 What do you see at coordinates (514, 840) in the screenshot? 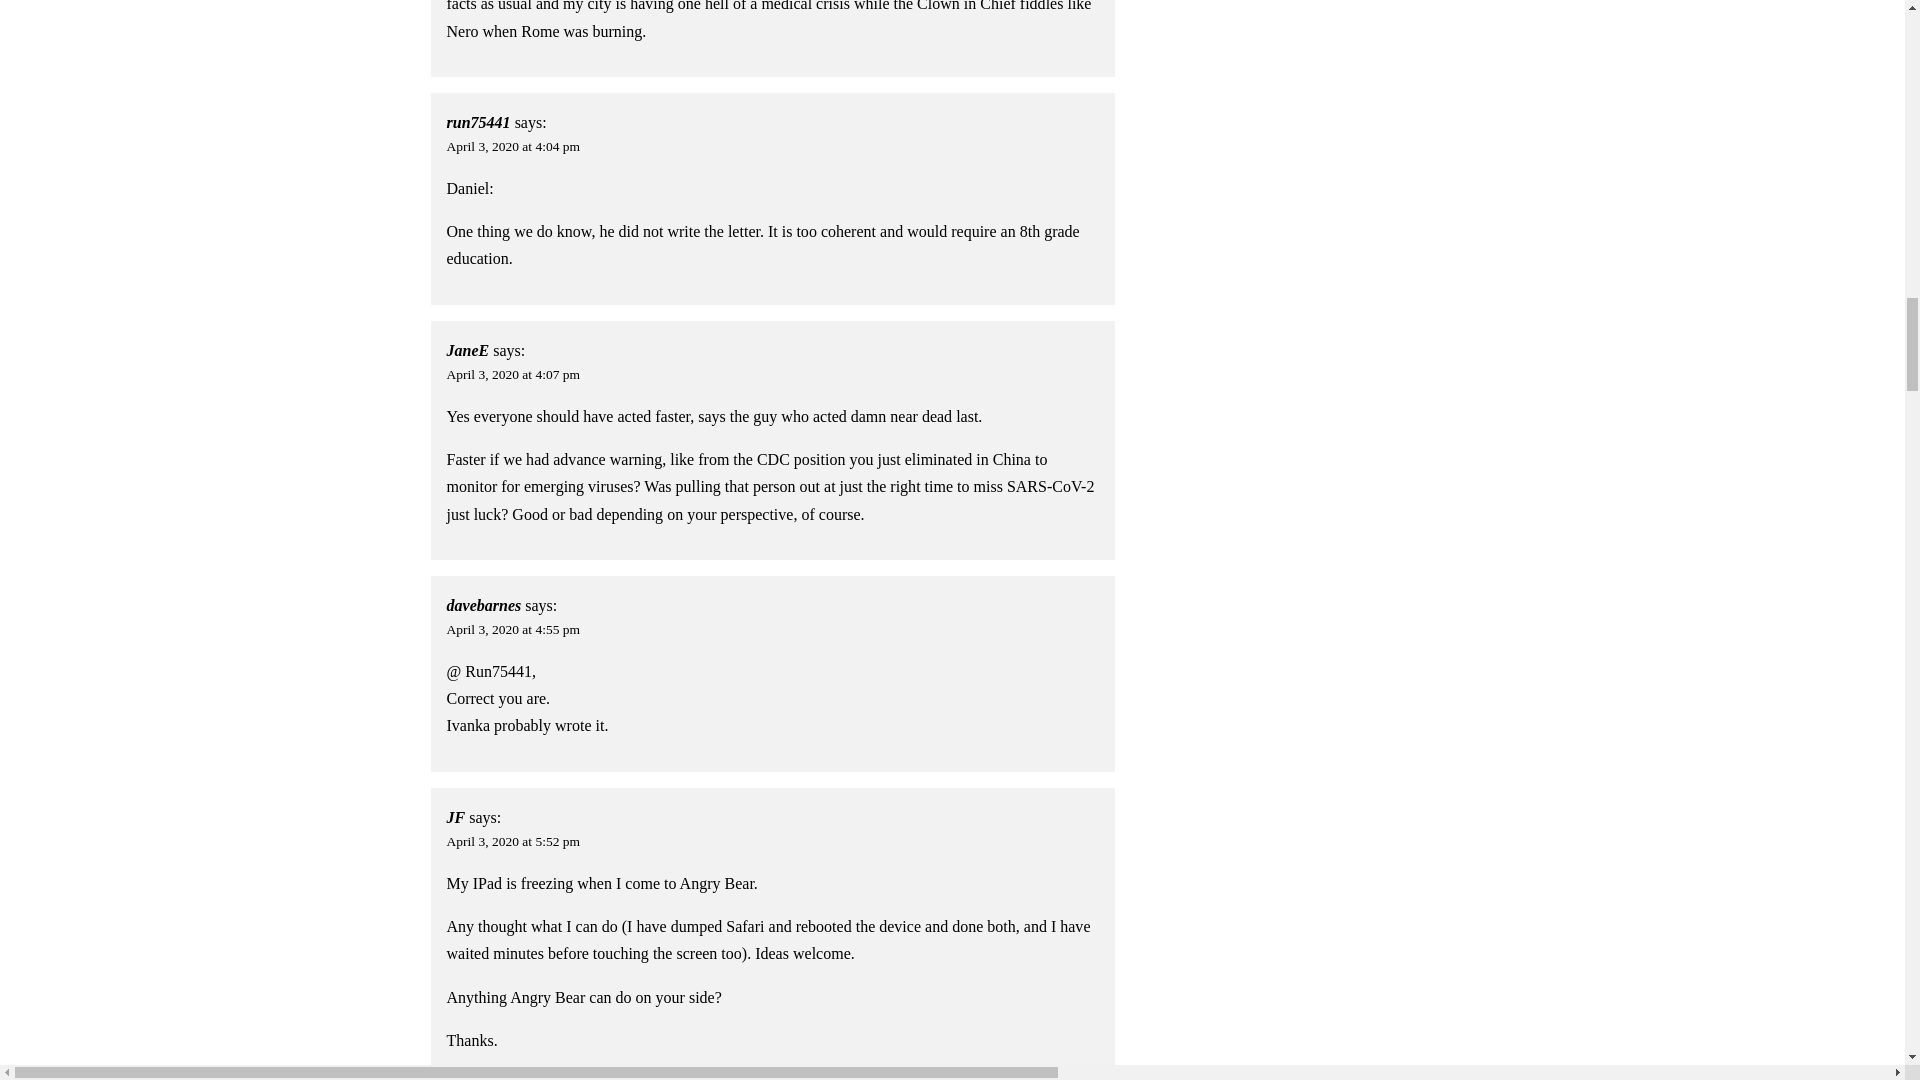
I see `April 3, 2020 at 5:52 pm` at bounding box center [514, 840].